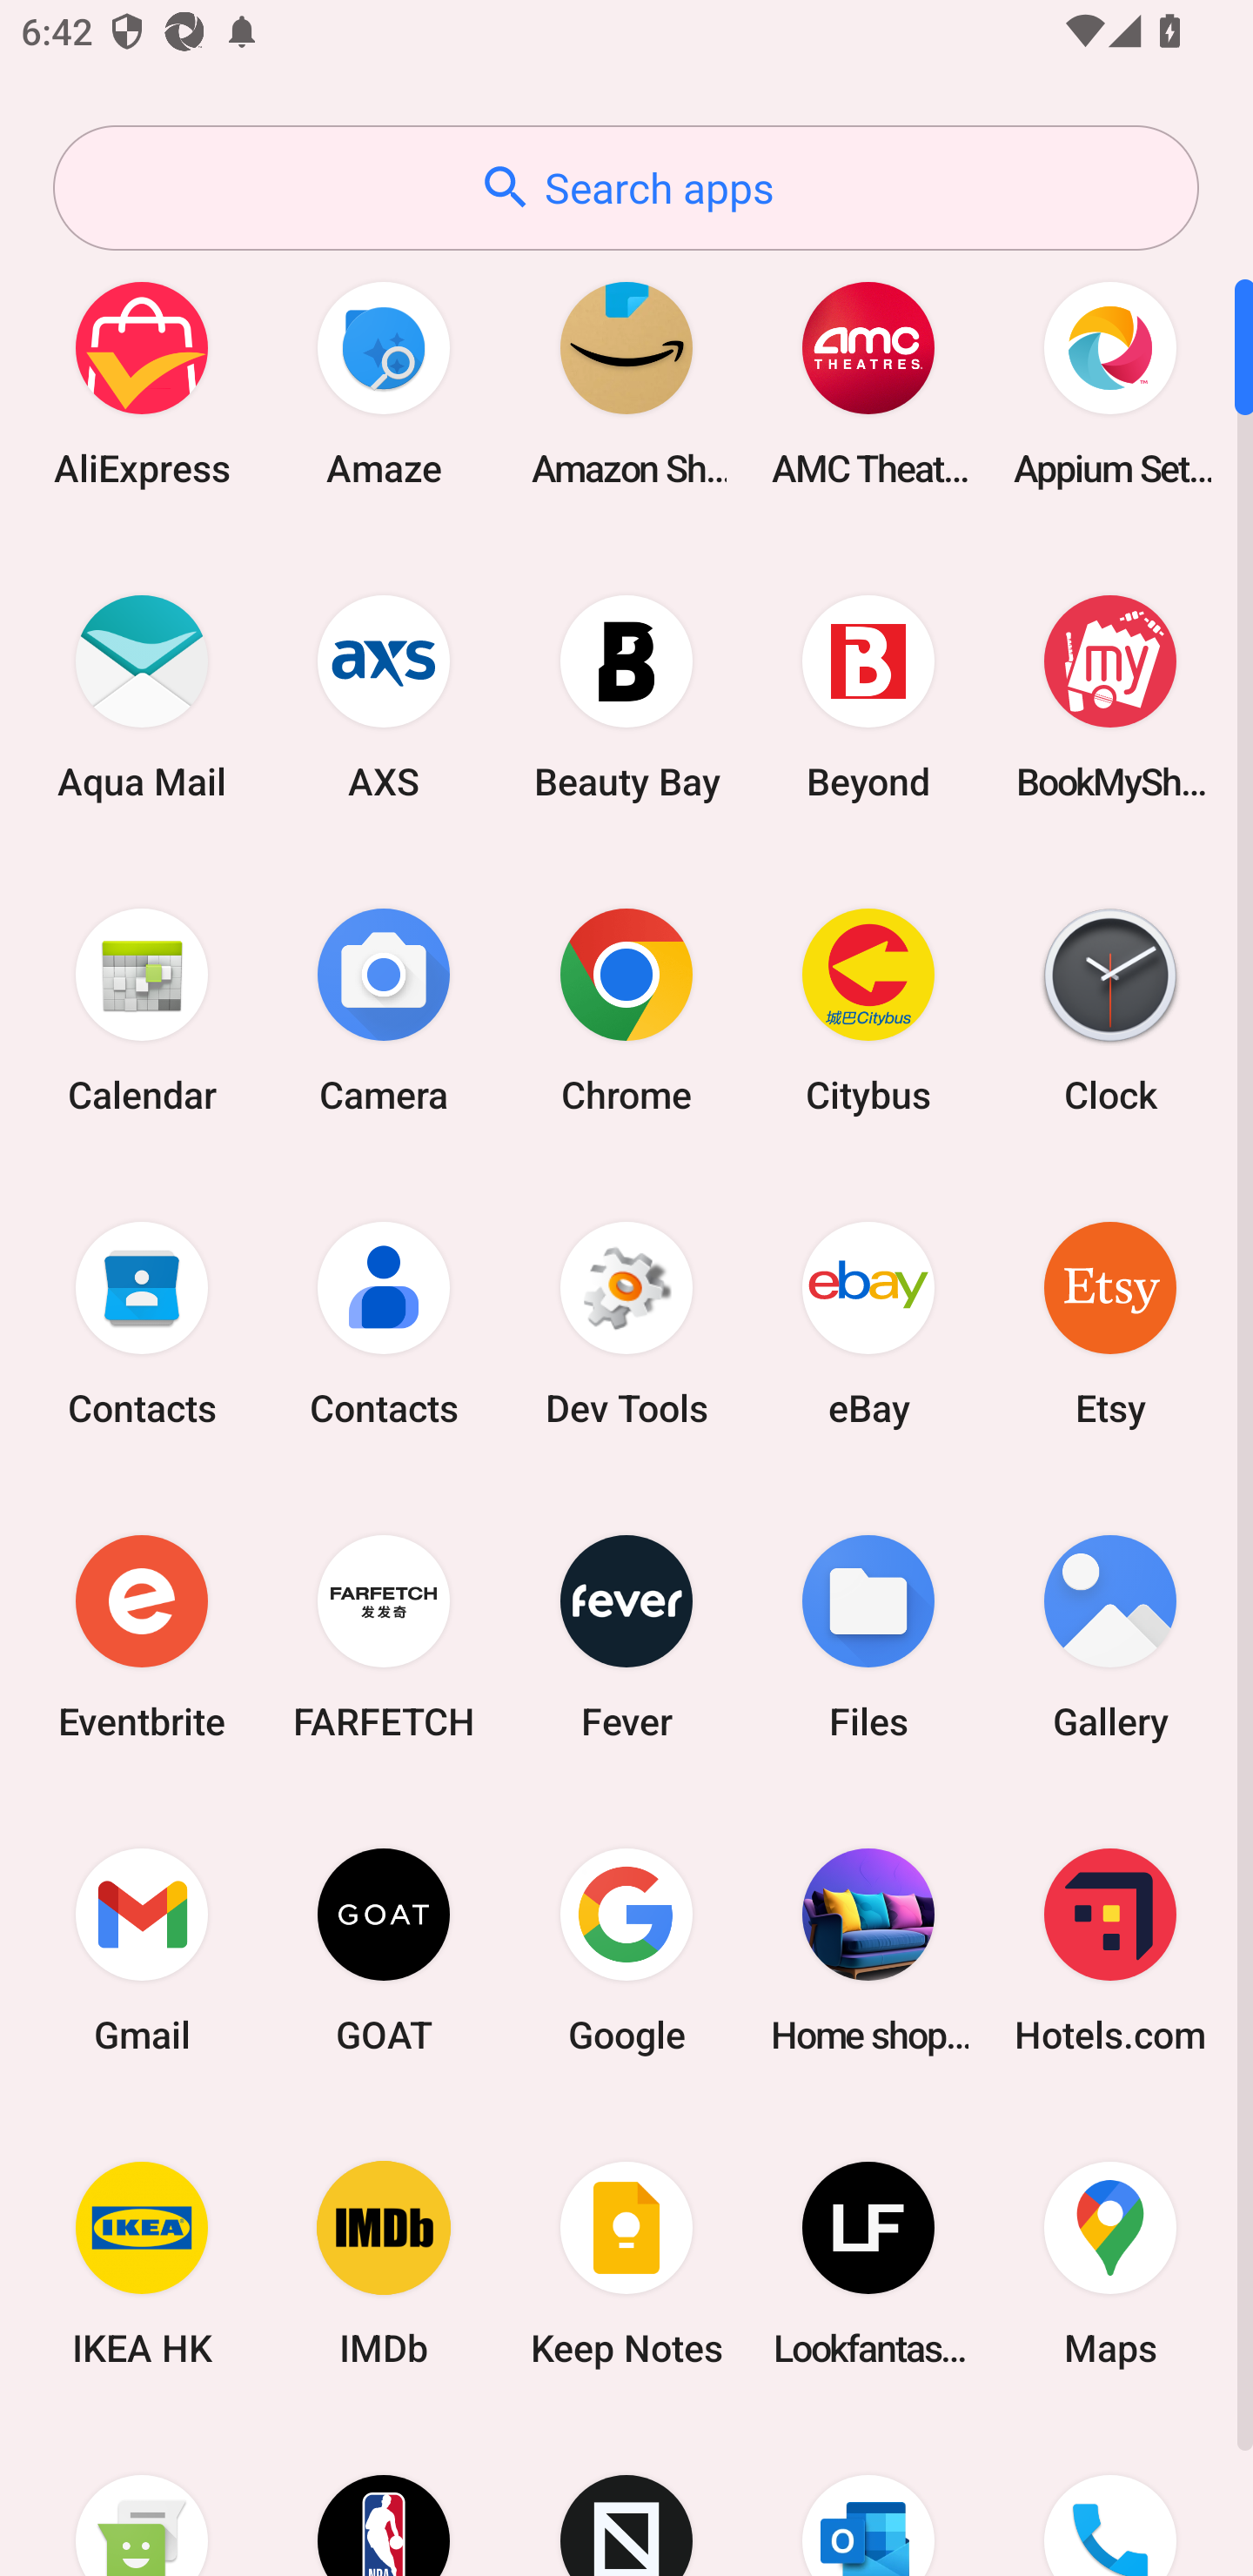 This screenshot has height=2576, width=1253. I want to click on Appium Settings, so click(1110, 383).